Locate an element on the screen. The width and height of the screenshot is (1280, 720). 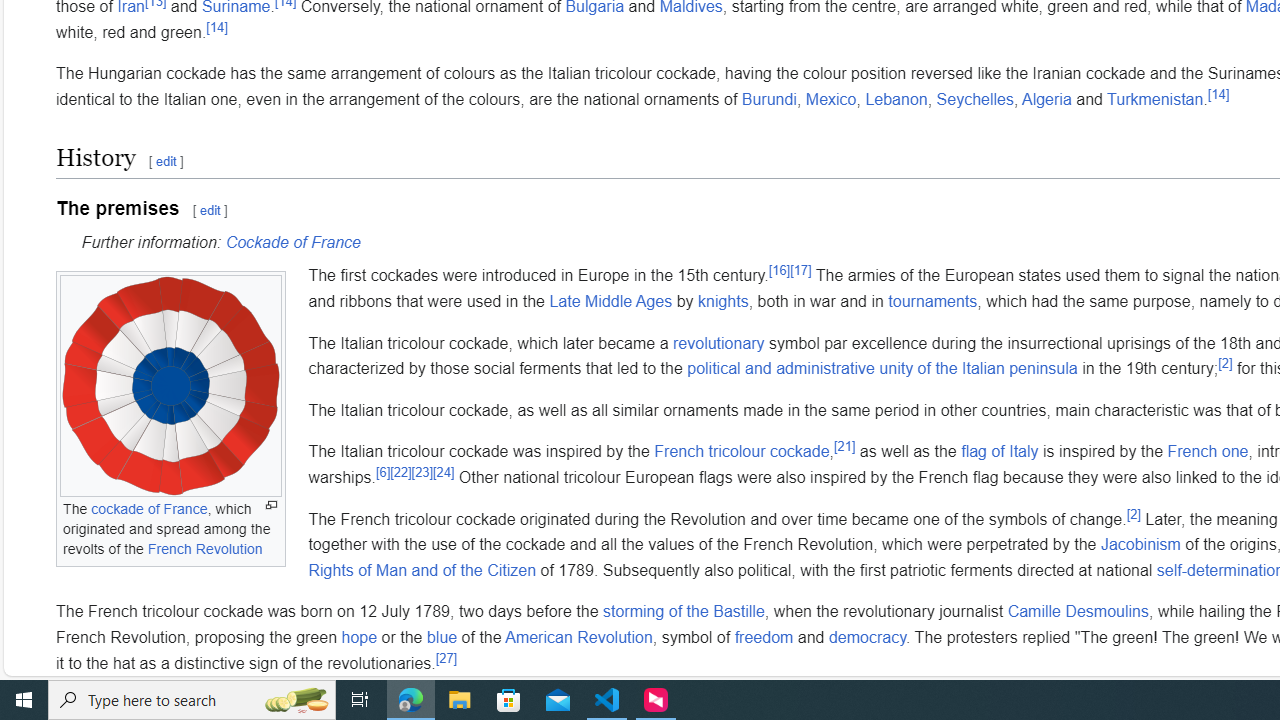
[27] is located at coordinates (446, 658).